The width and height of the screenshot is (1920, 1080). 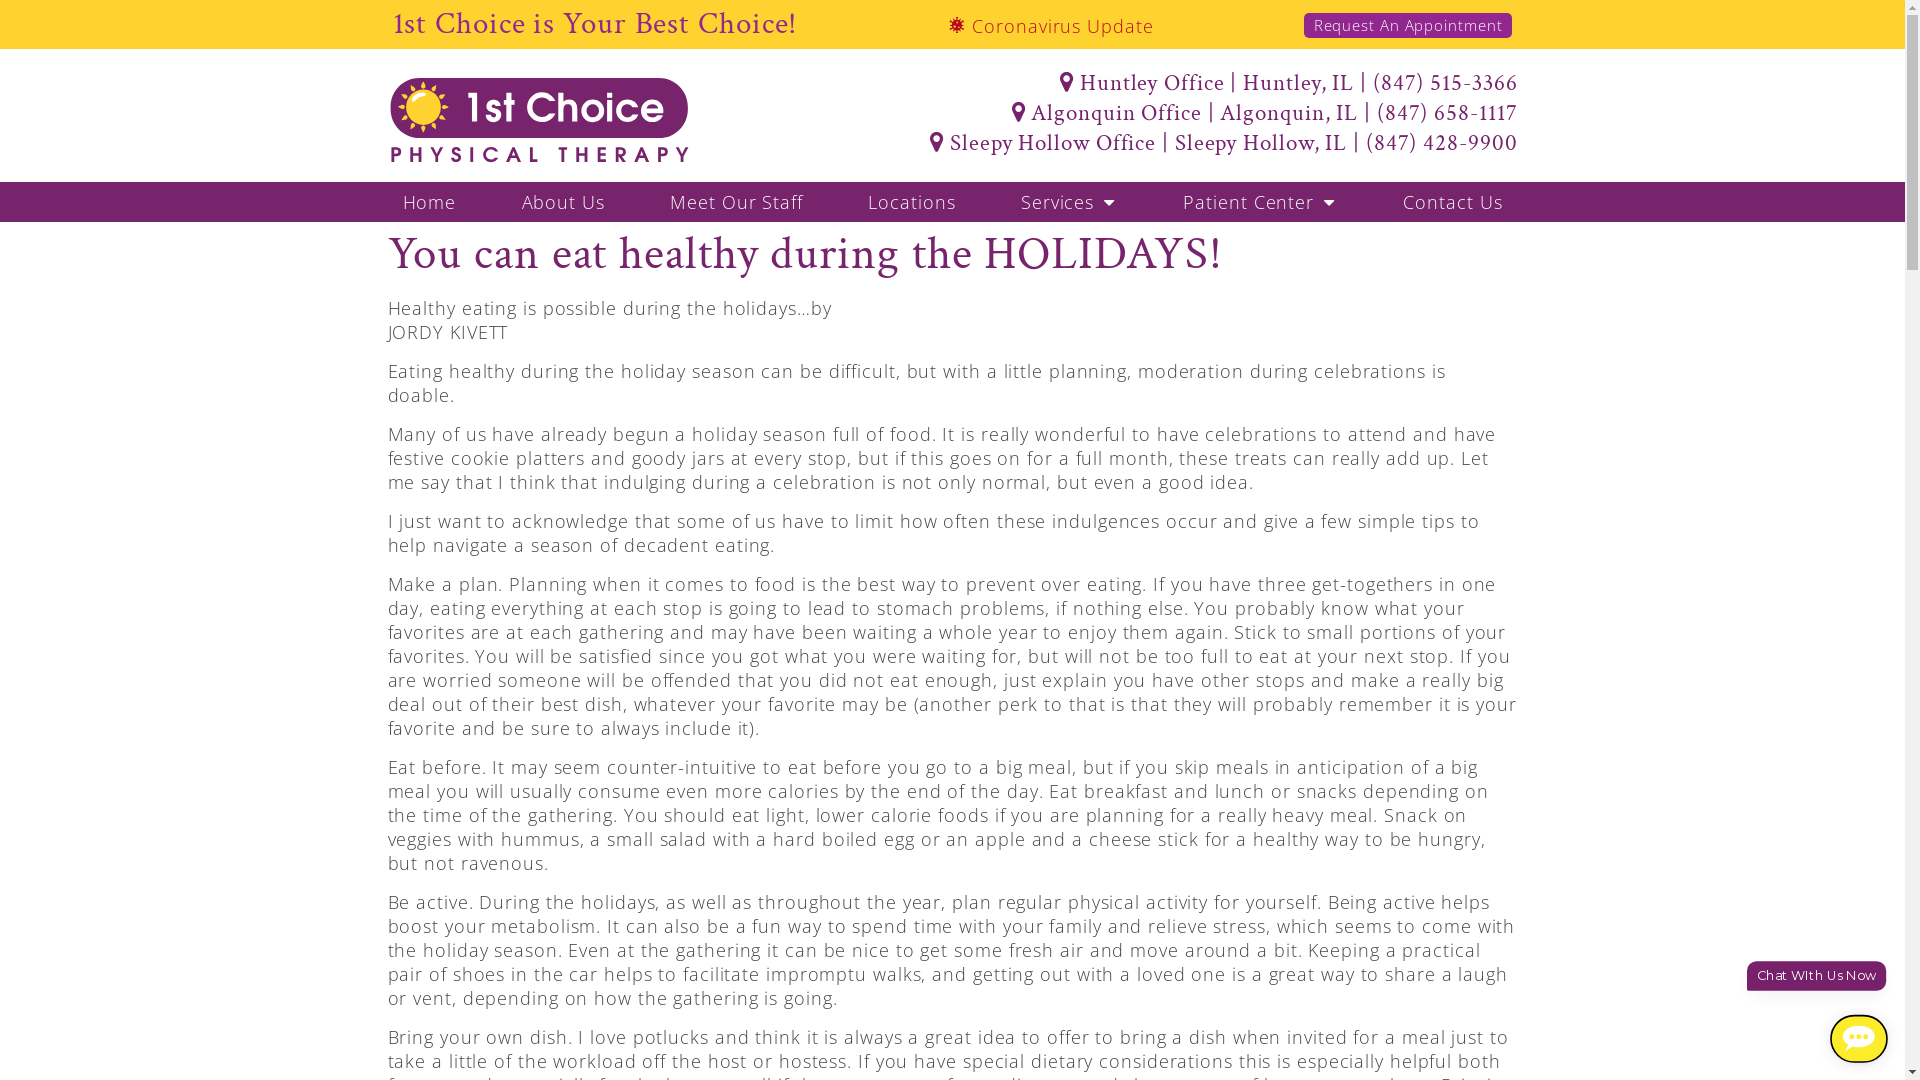 What do you see at coordinates (430, 202) in the screenshot?
I see `Home` at bounding box center [430, 202].